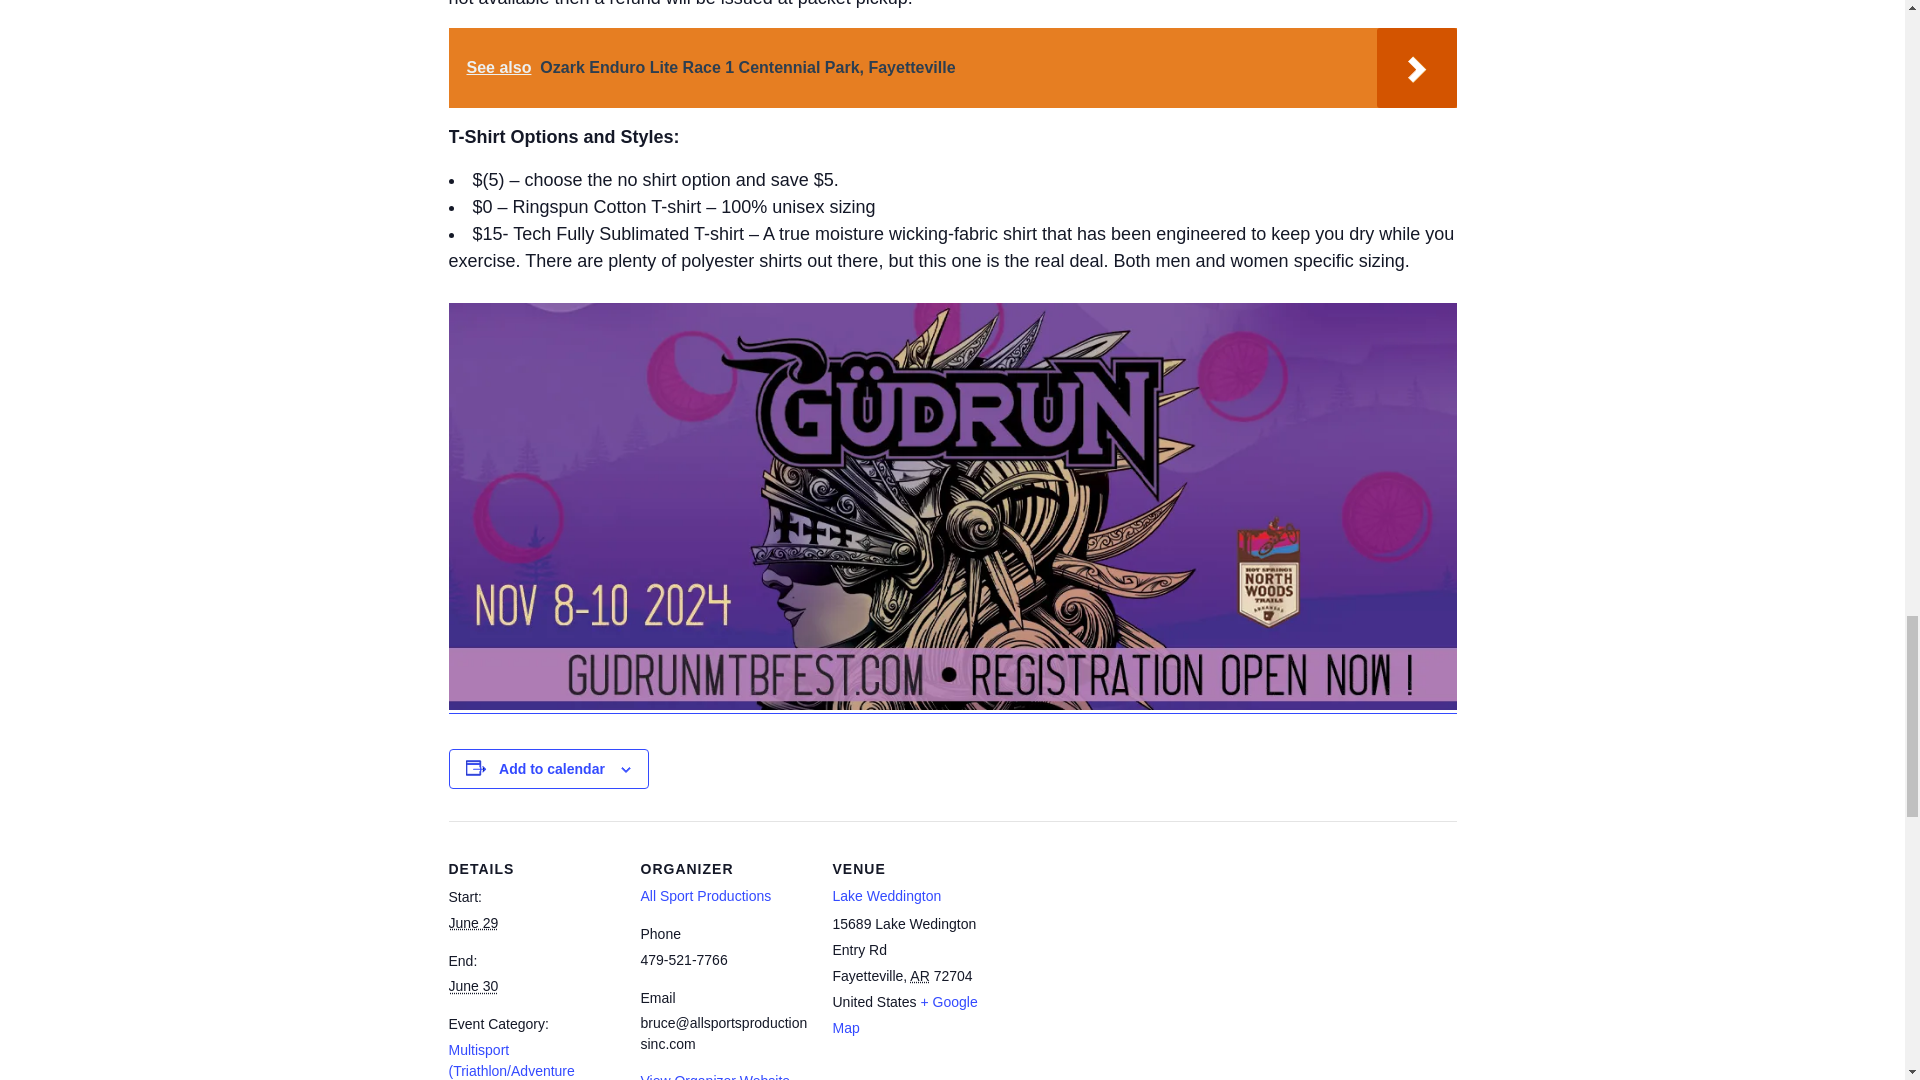  Describe the element at coordinates (1128, 958) in the screenshot. I see `Google maps iframe displaying the address to Lake Weddington` at that location.